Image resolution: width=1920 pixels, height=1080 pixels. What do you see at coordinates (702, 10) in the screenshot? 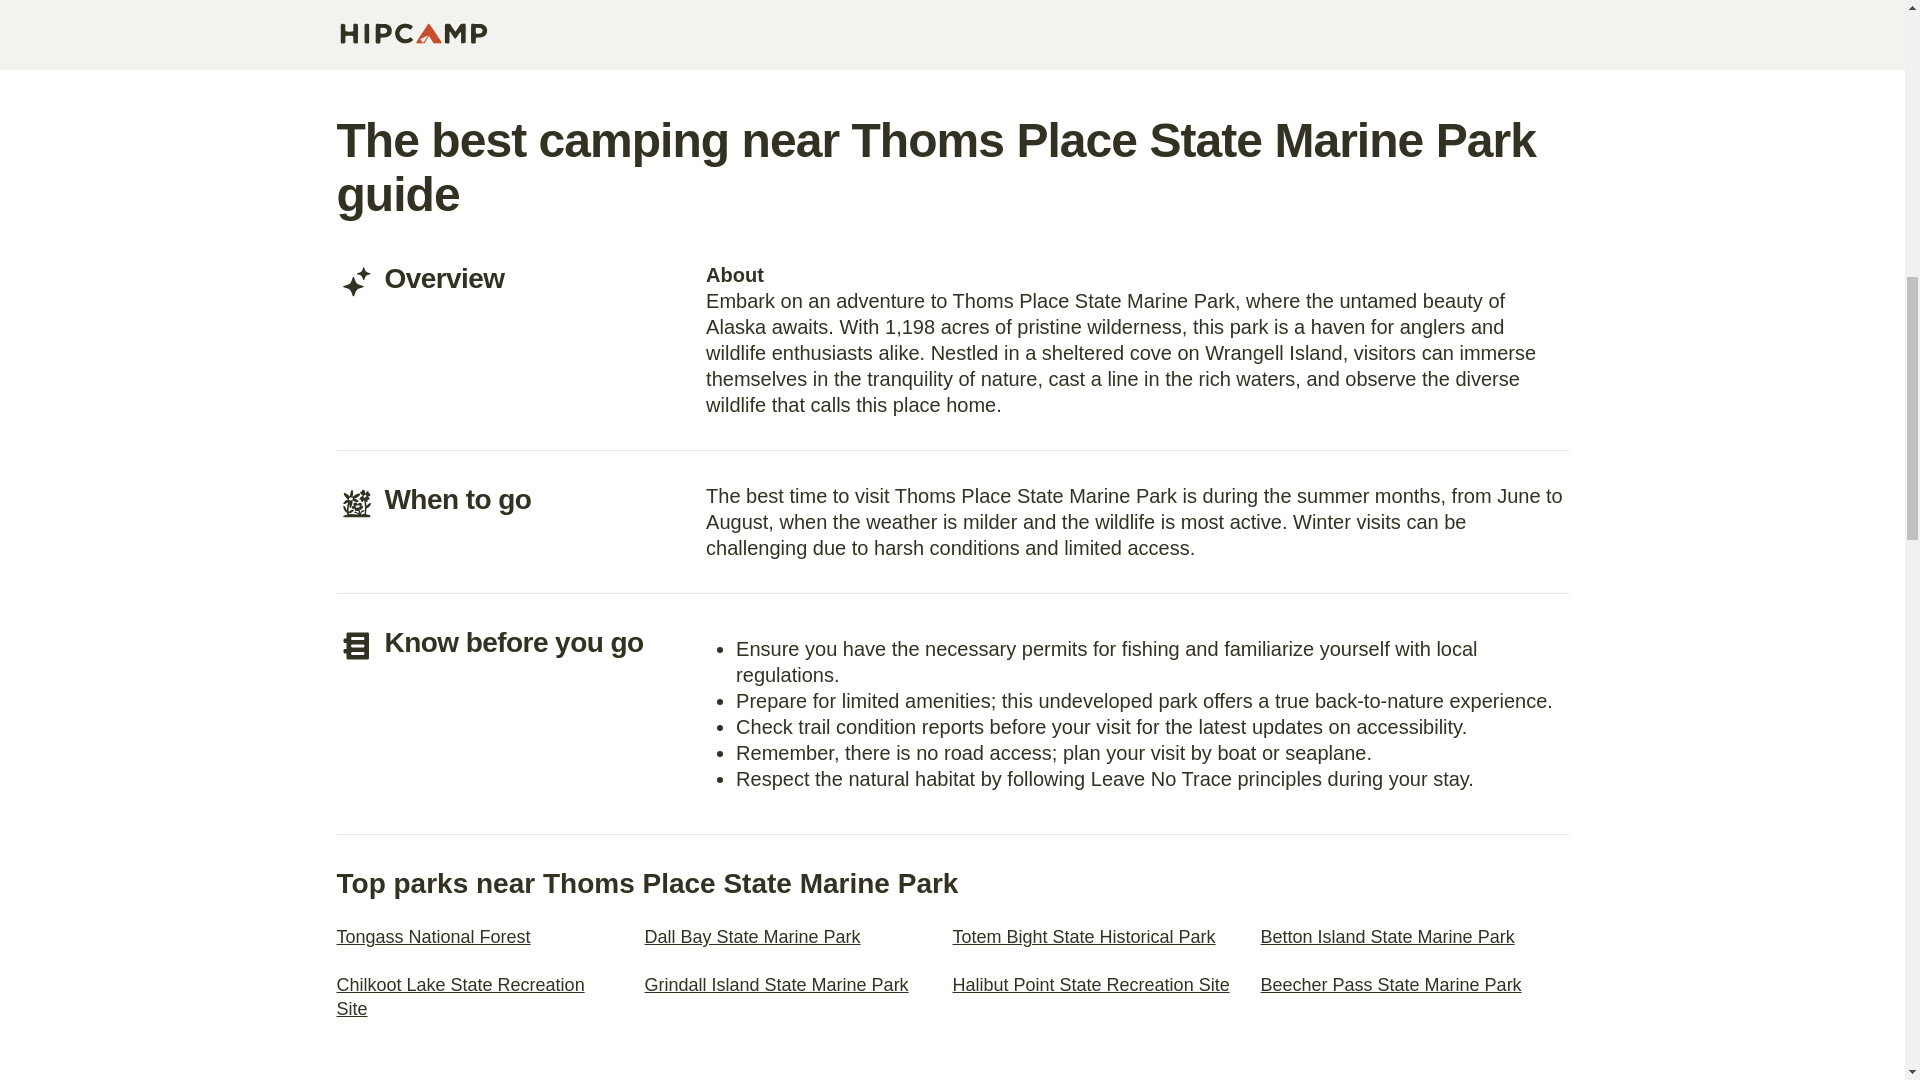
I see `RV sites` at bounding box center [702, 10].